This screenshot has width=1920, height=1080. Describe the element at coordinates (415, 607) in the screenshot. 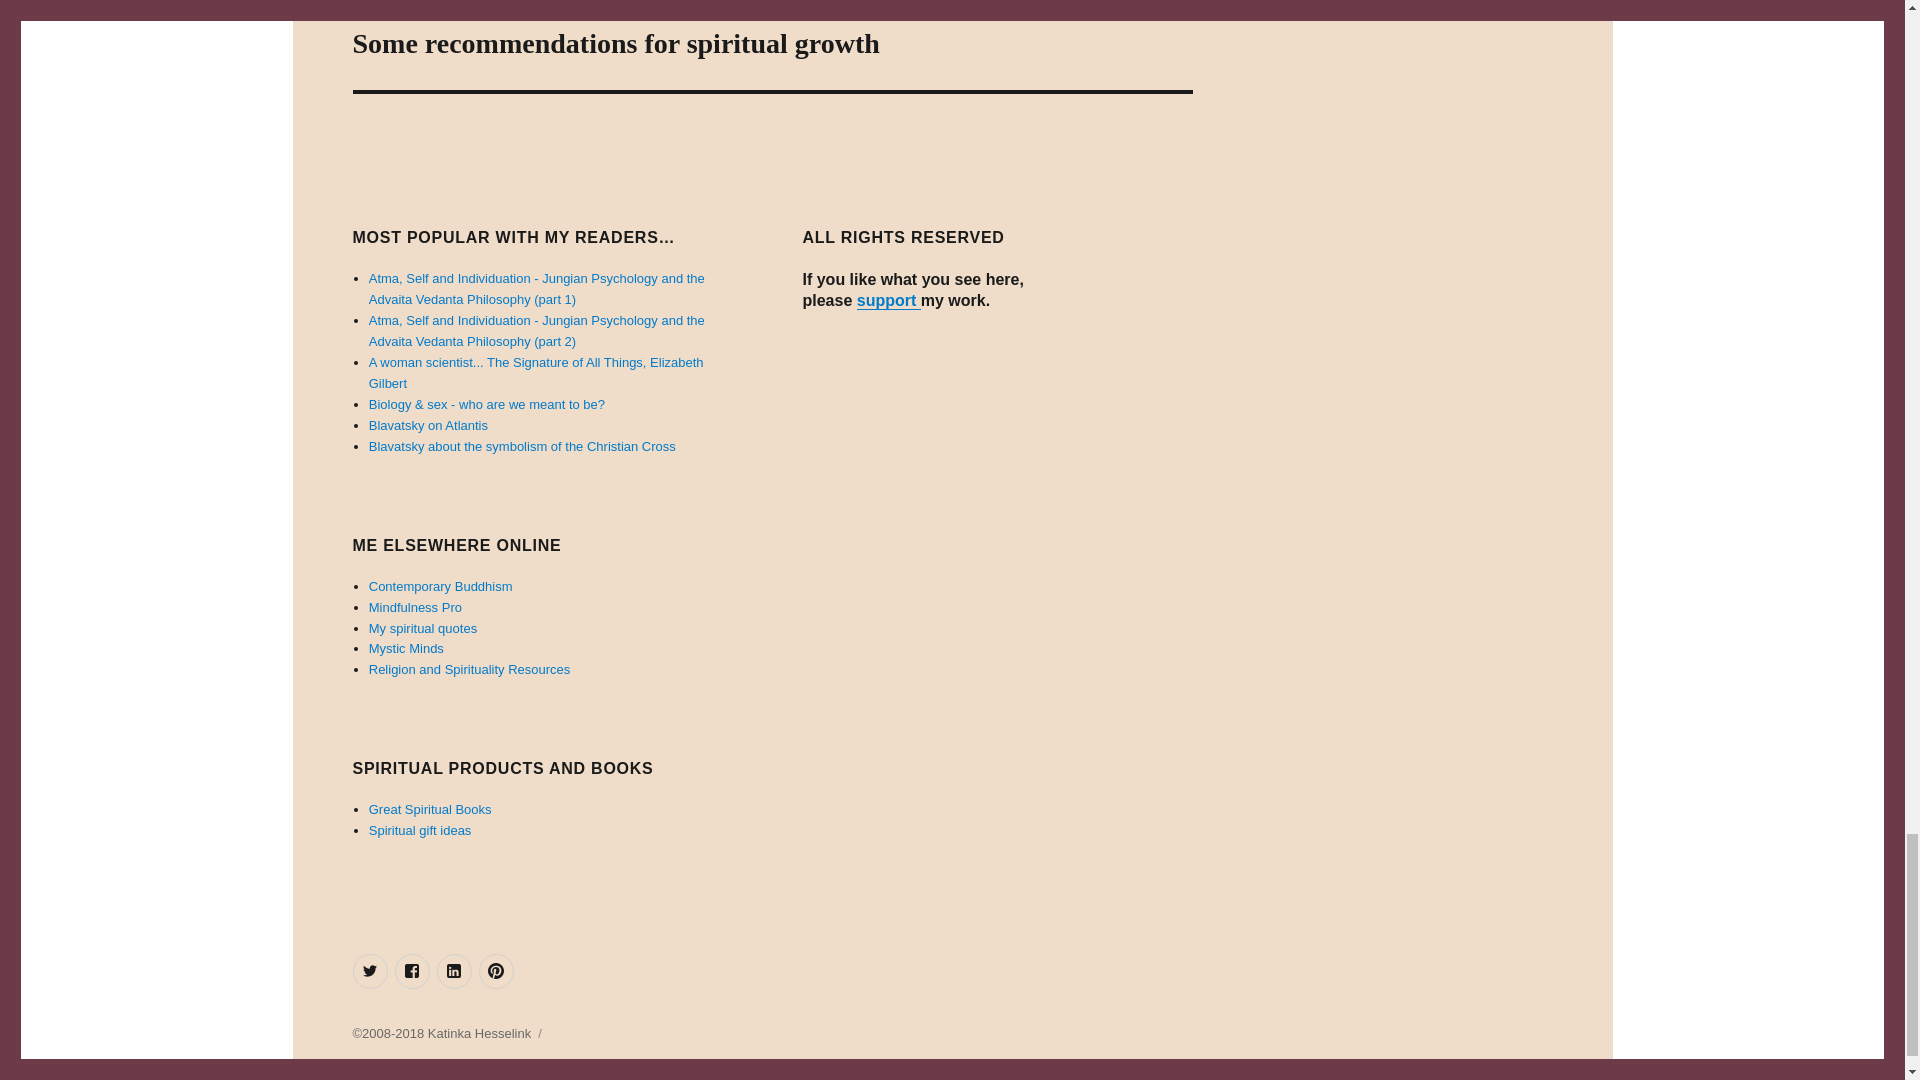

I see `Blavatsky about the symbolism of the Christian Cross` at that location.